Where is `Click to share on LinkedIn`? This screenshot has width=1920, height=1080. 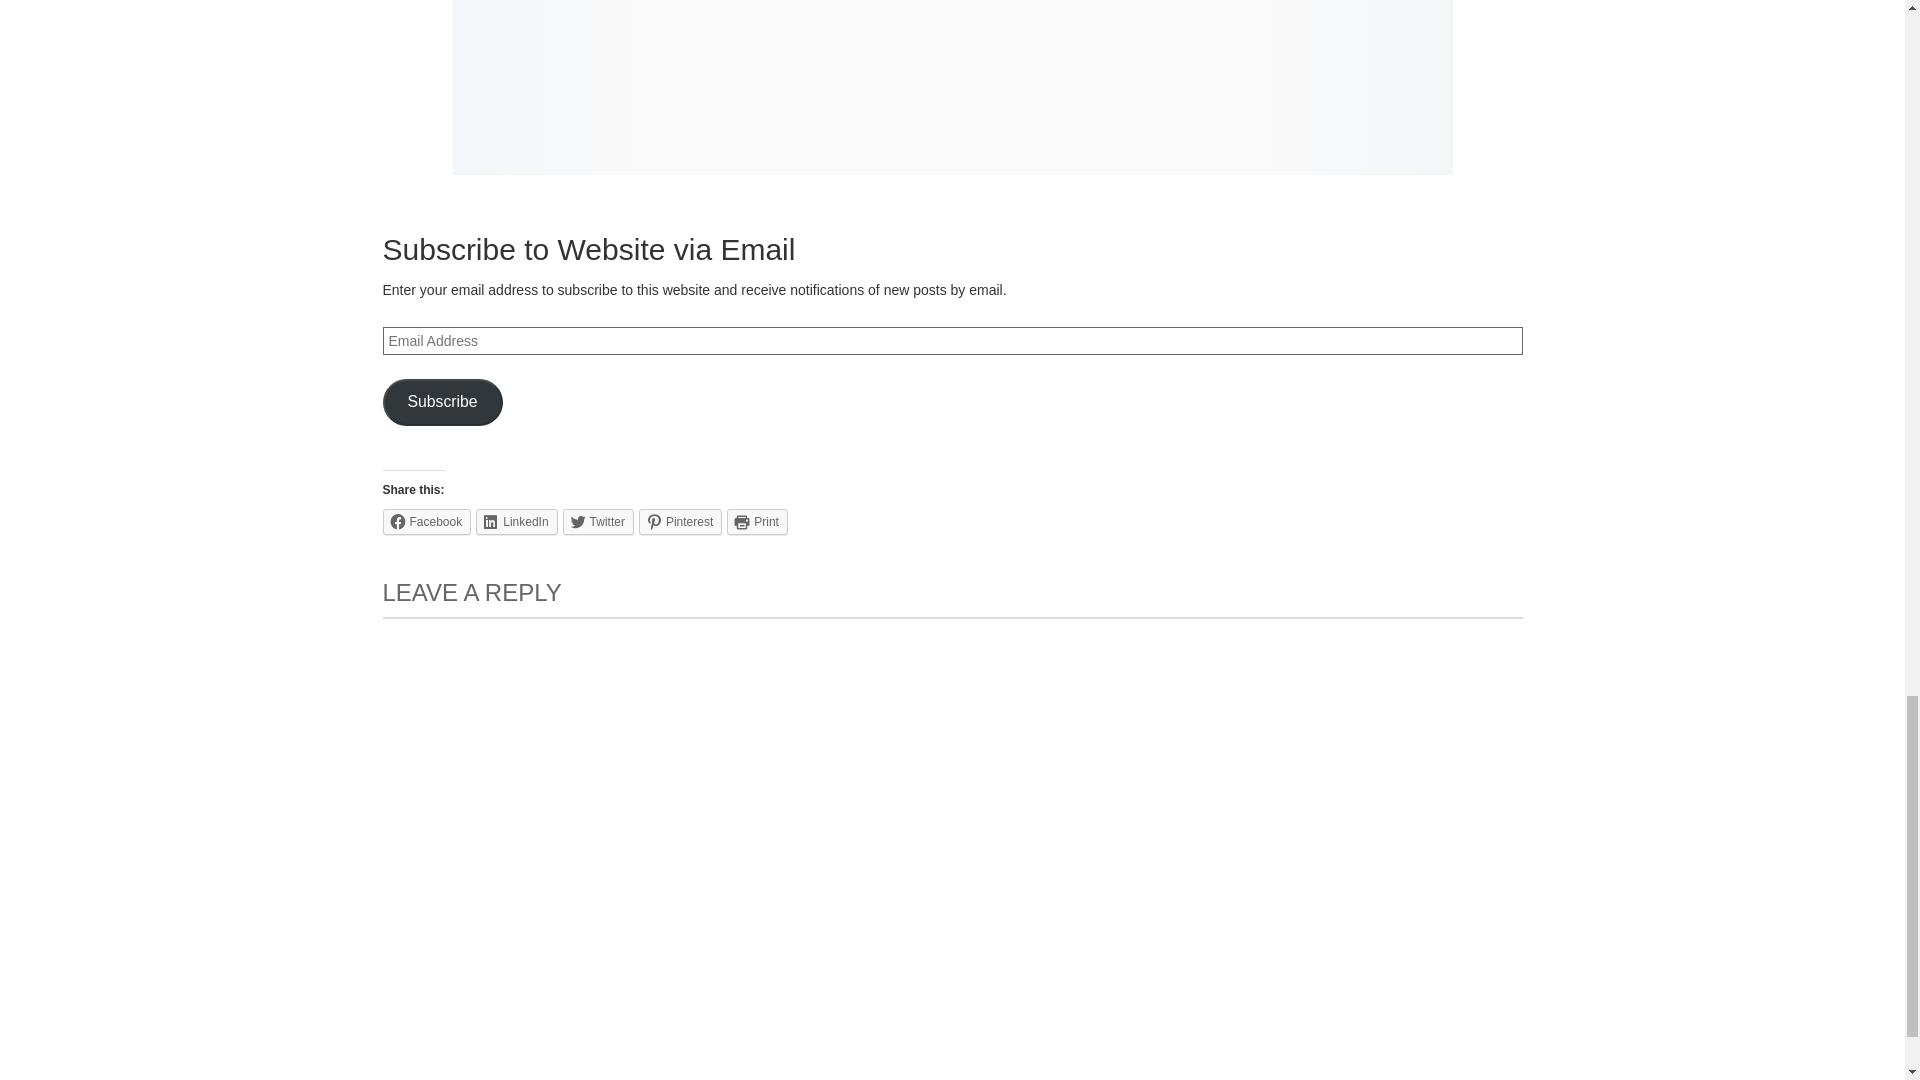 Click to share on LinkedIn is located at coordinates (516, 521).